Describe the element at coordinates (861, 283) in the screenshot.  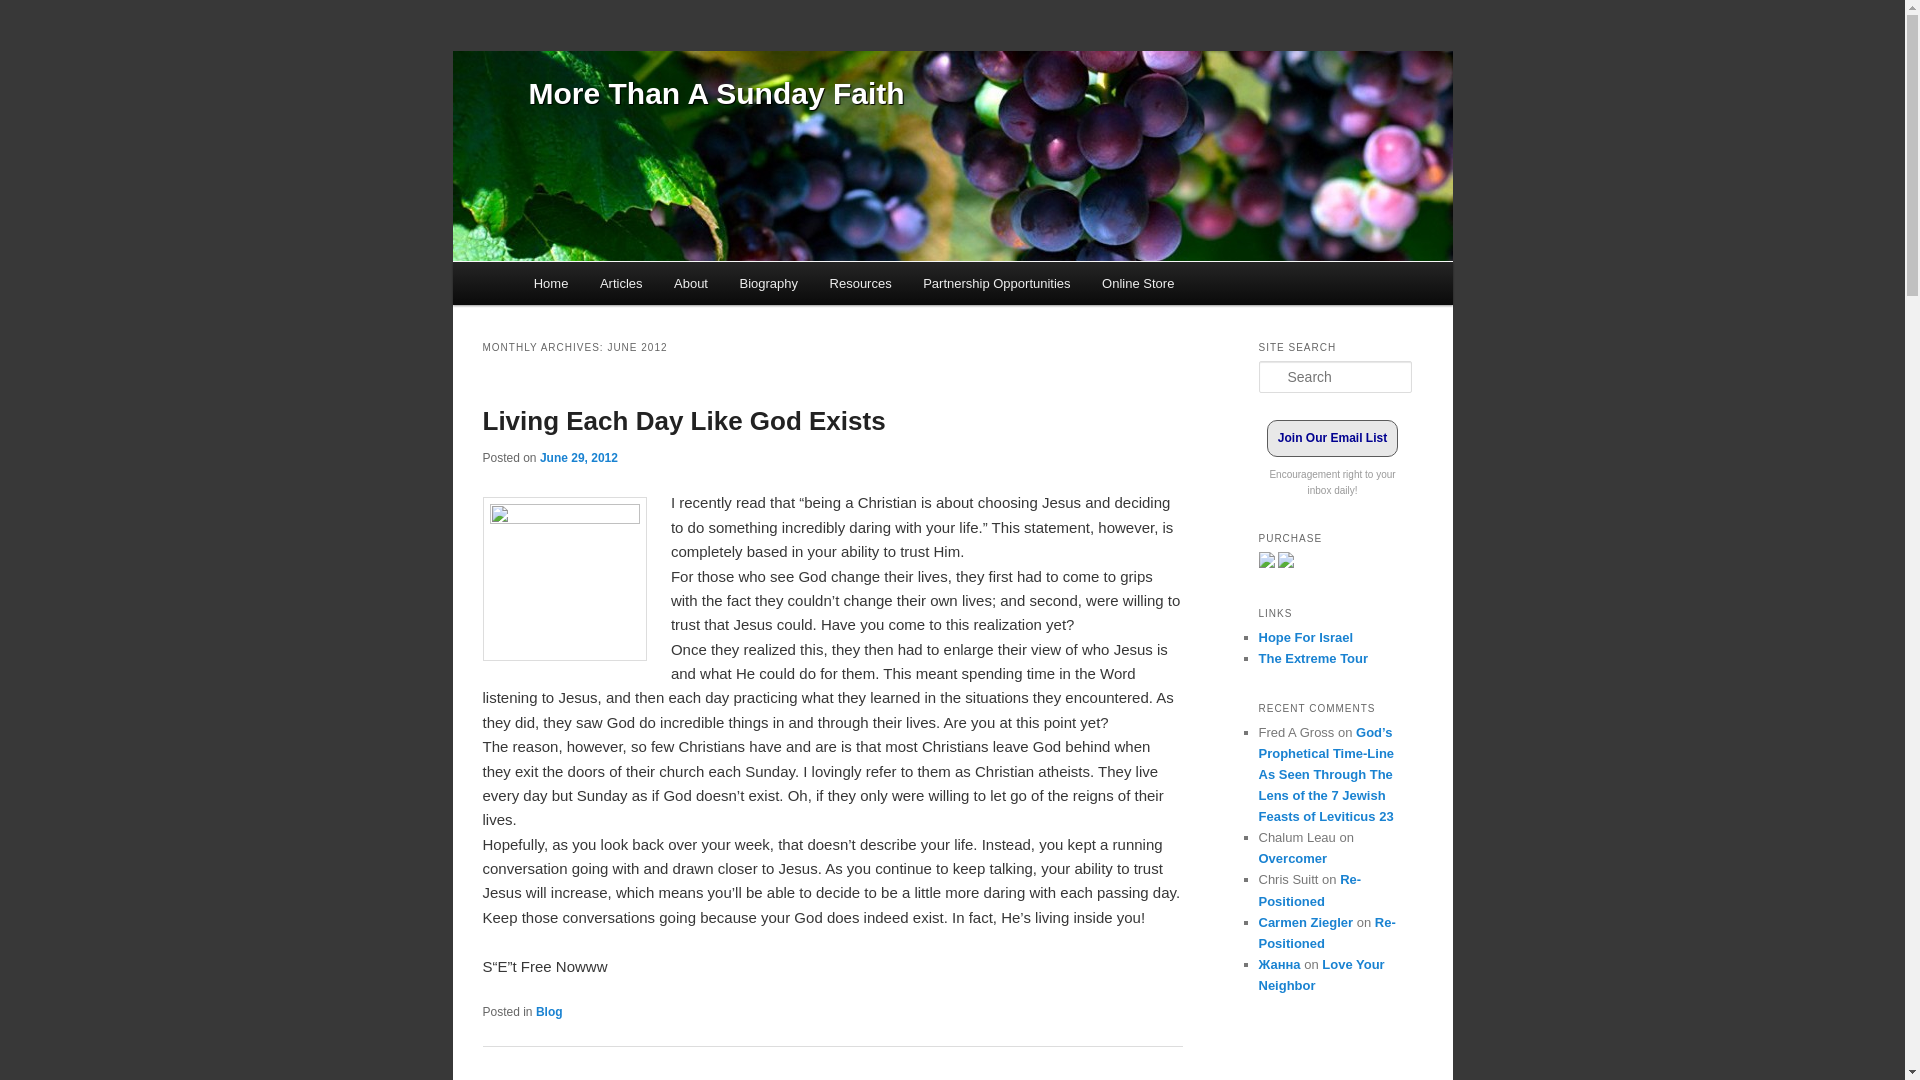
I see `Resources` at that location.